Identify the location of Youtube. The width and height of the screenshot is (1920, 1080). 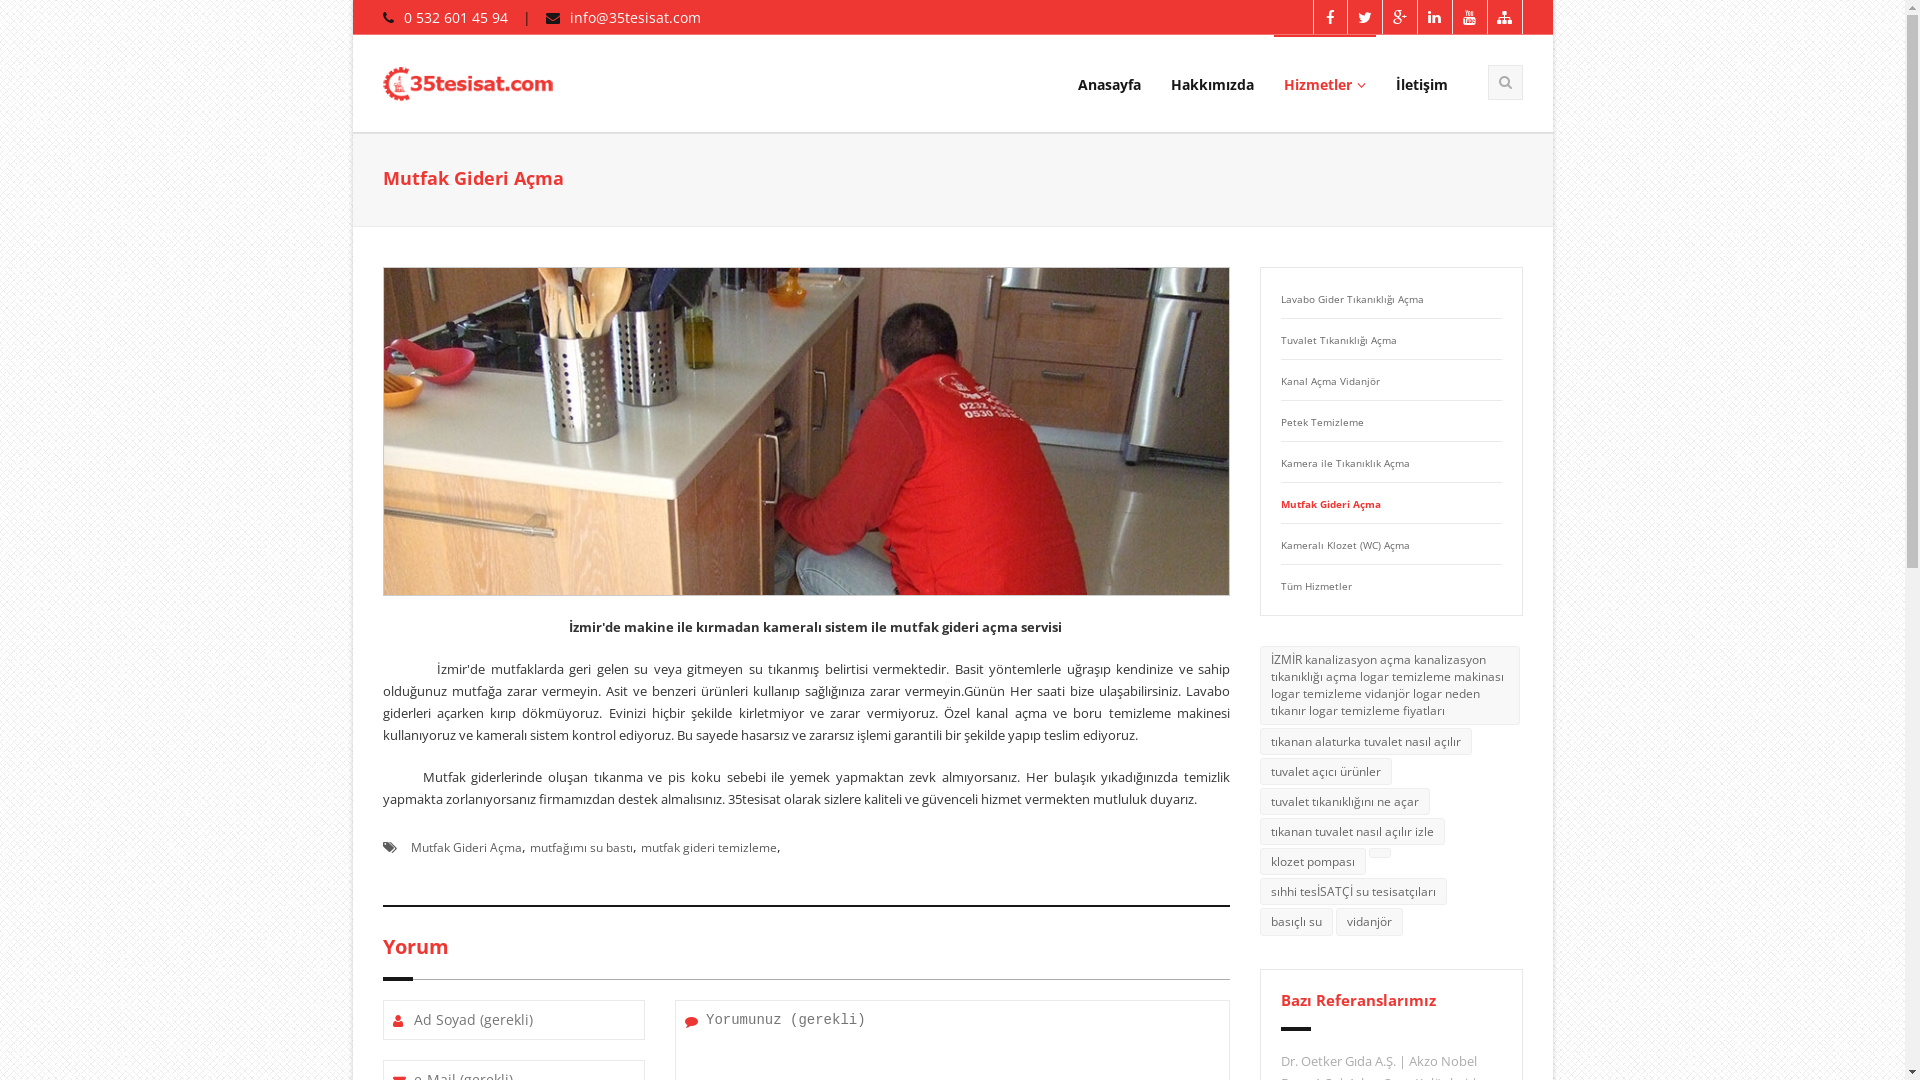
(1470, 18).